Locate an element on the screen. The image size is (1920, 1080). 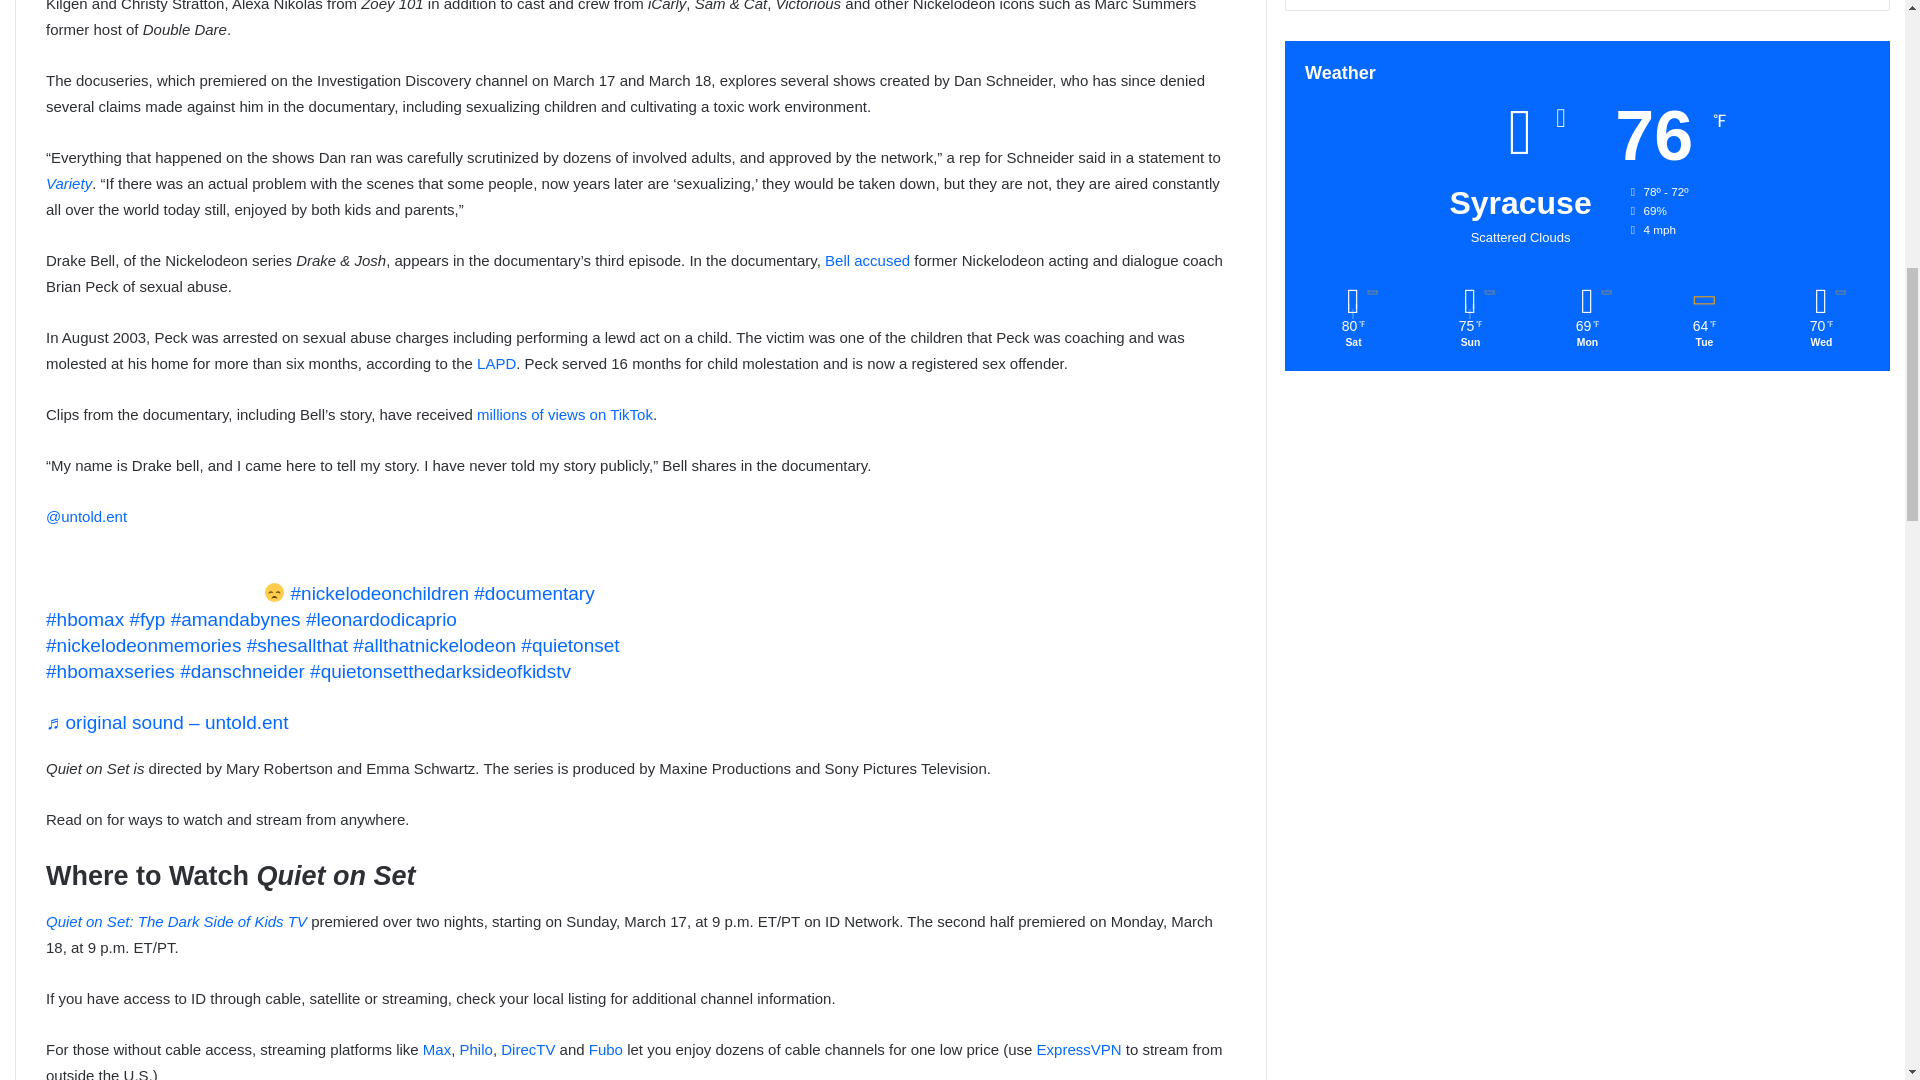
documentary is located at coordinates (534, 593).